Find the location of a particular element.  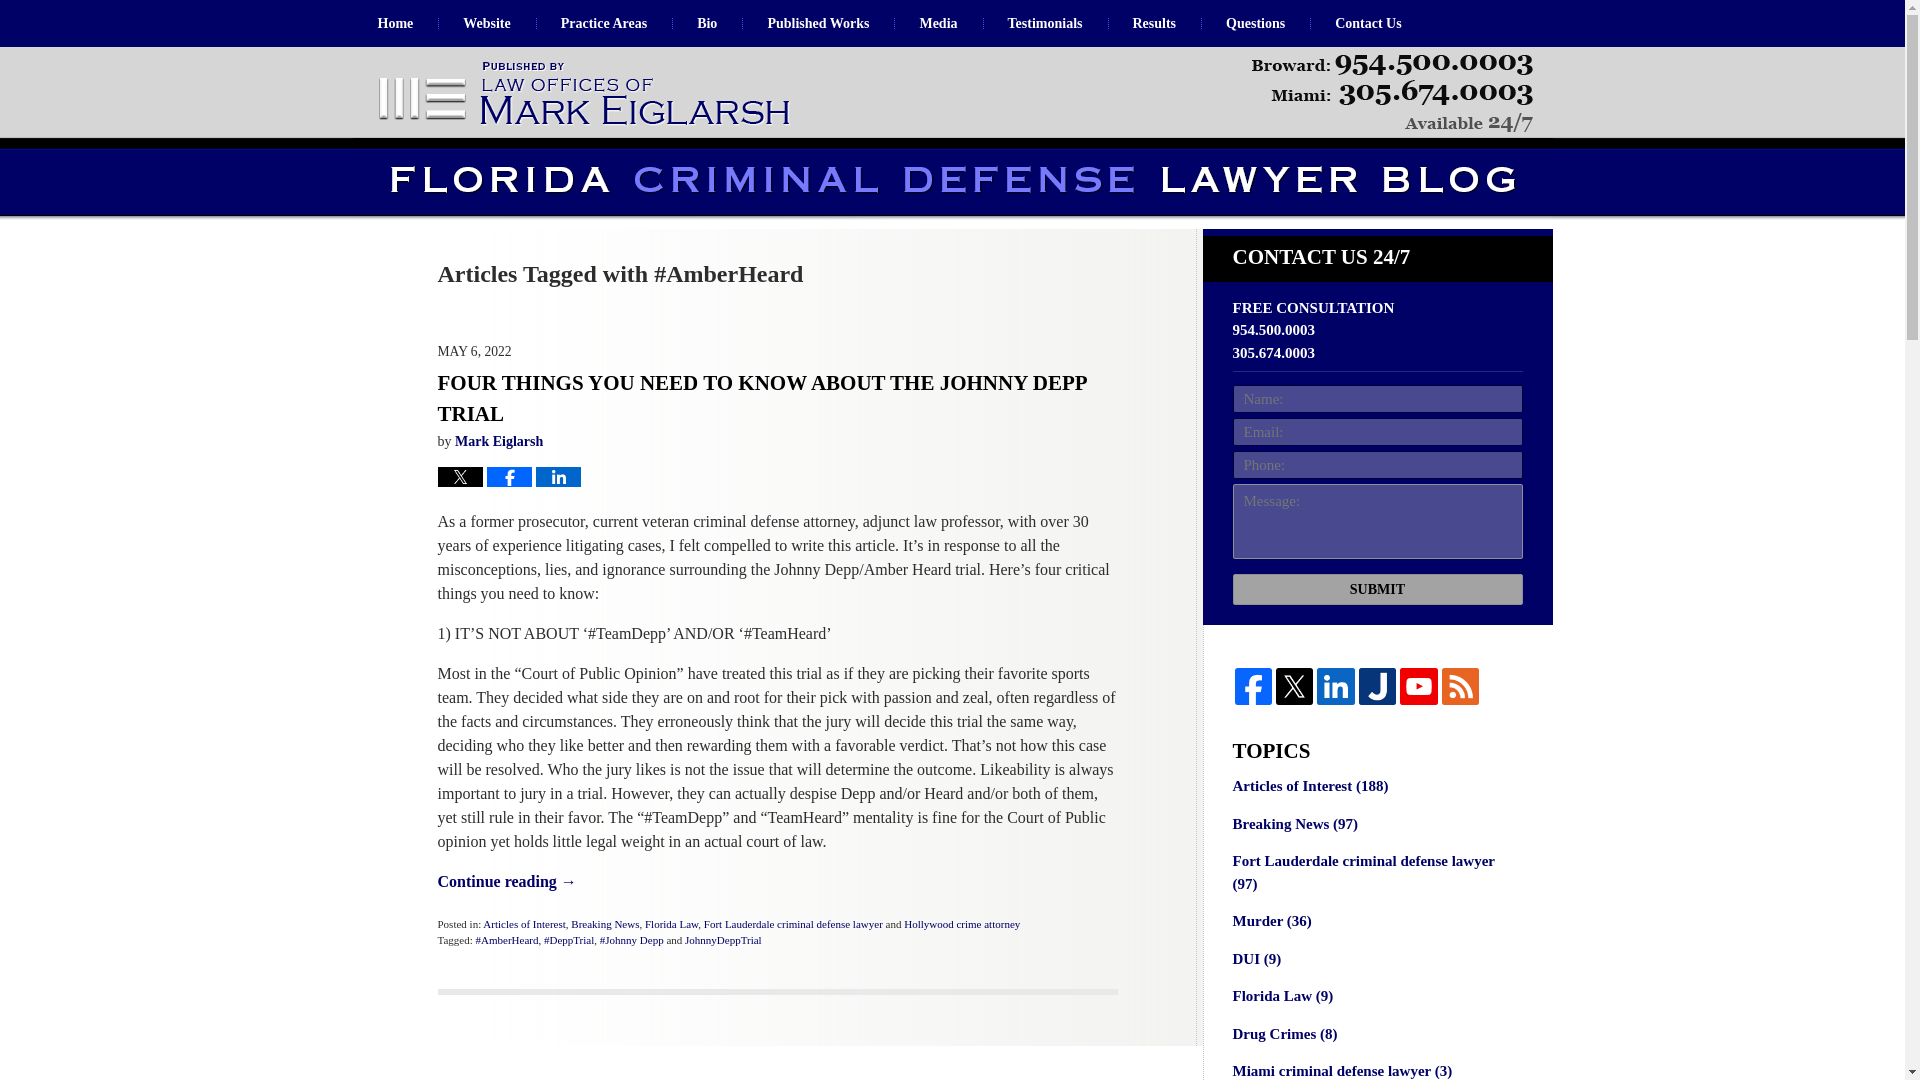

View all posts in Breaking News is located at coordinates (604, 924).